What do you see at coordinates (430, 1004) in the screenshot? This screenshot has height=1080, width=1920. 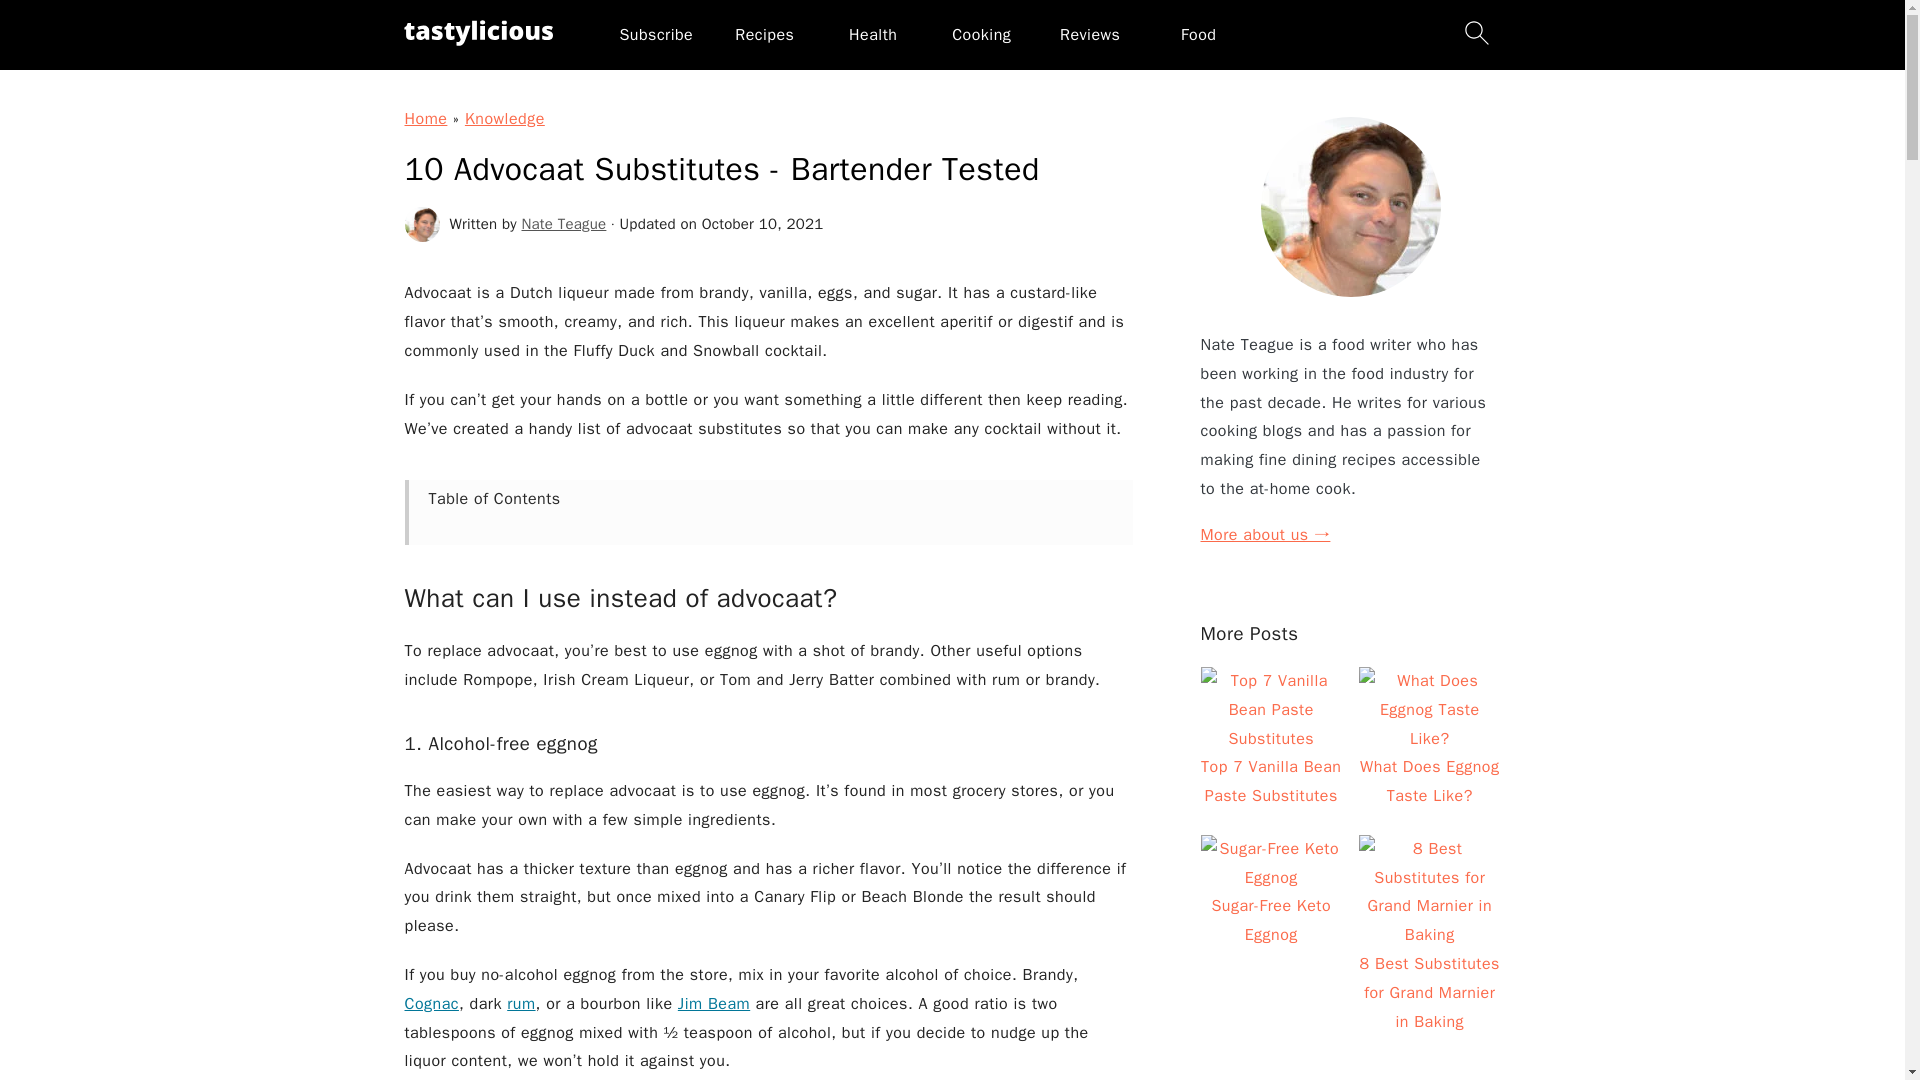 I see `Cognac` at bounding box center [430, 1004].